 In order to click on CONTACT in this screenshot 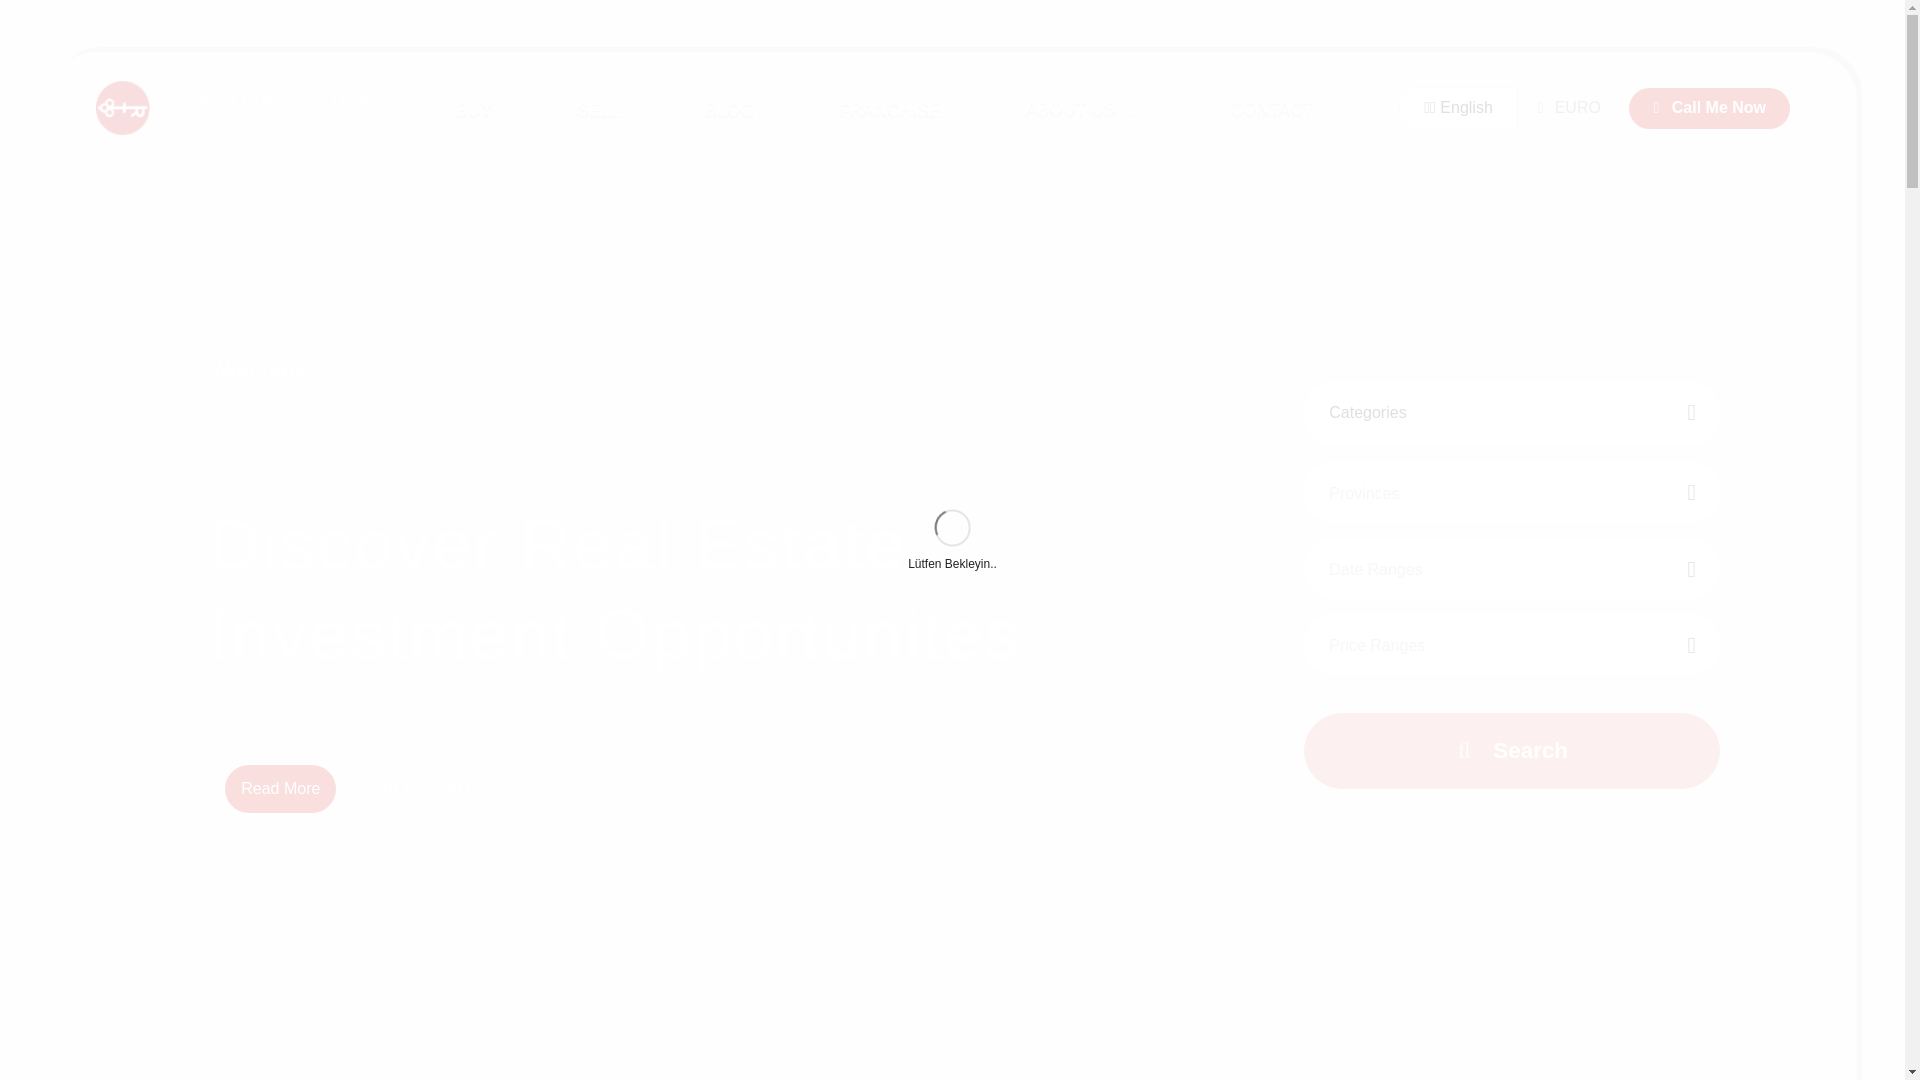, I will do `click(1286, 108)`.